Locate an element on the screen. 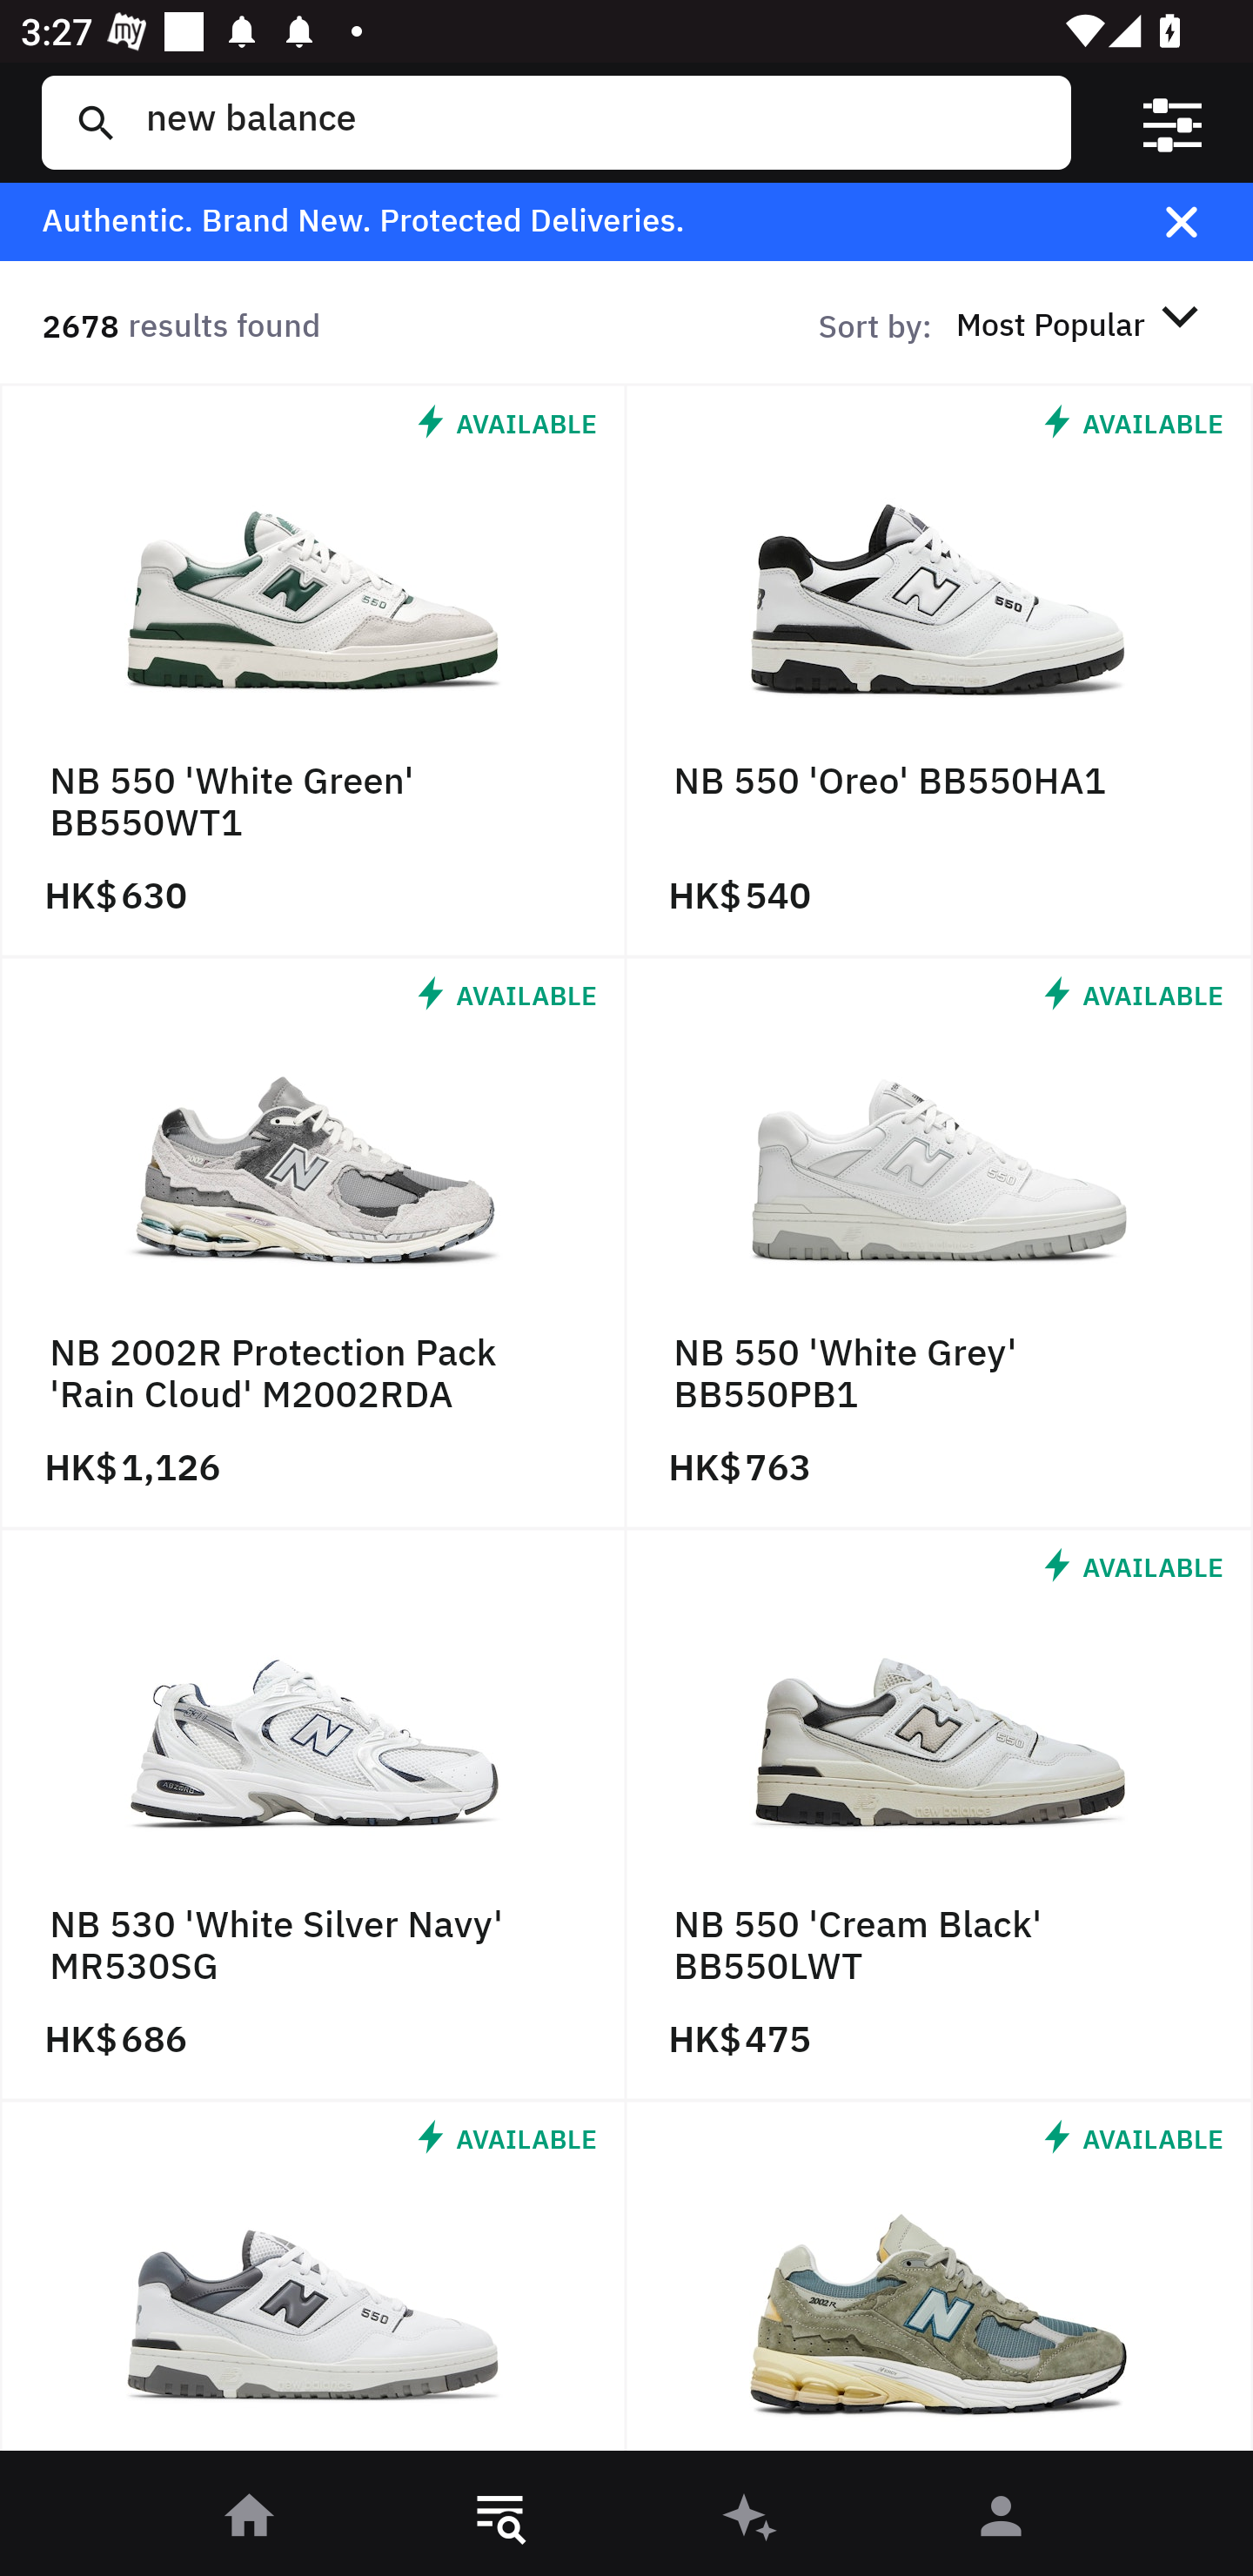 This screenshot has width=1253, height=2576.  is located at coordinates (1203, 221).